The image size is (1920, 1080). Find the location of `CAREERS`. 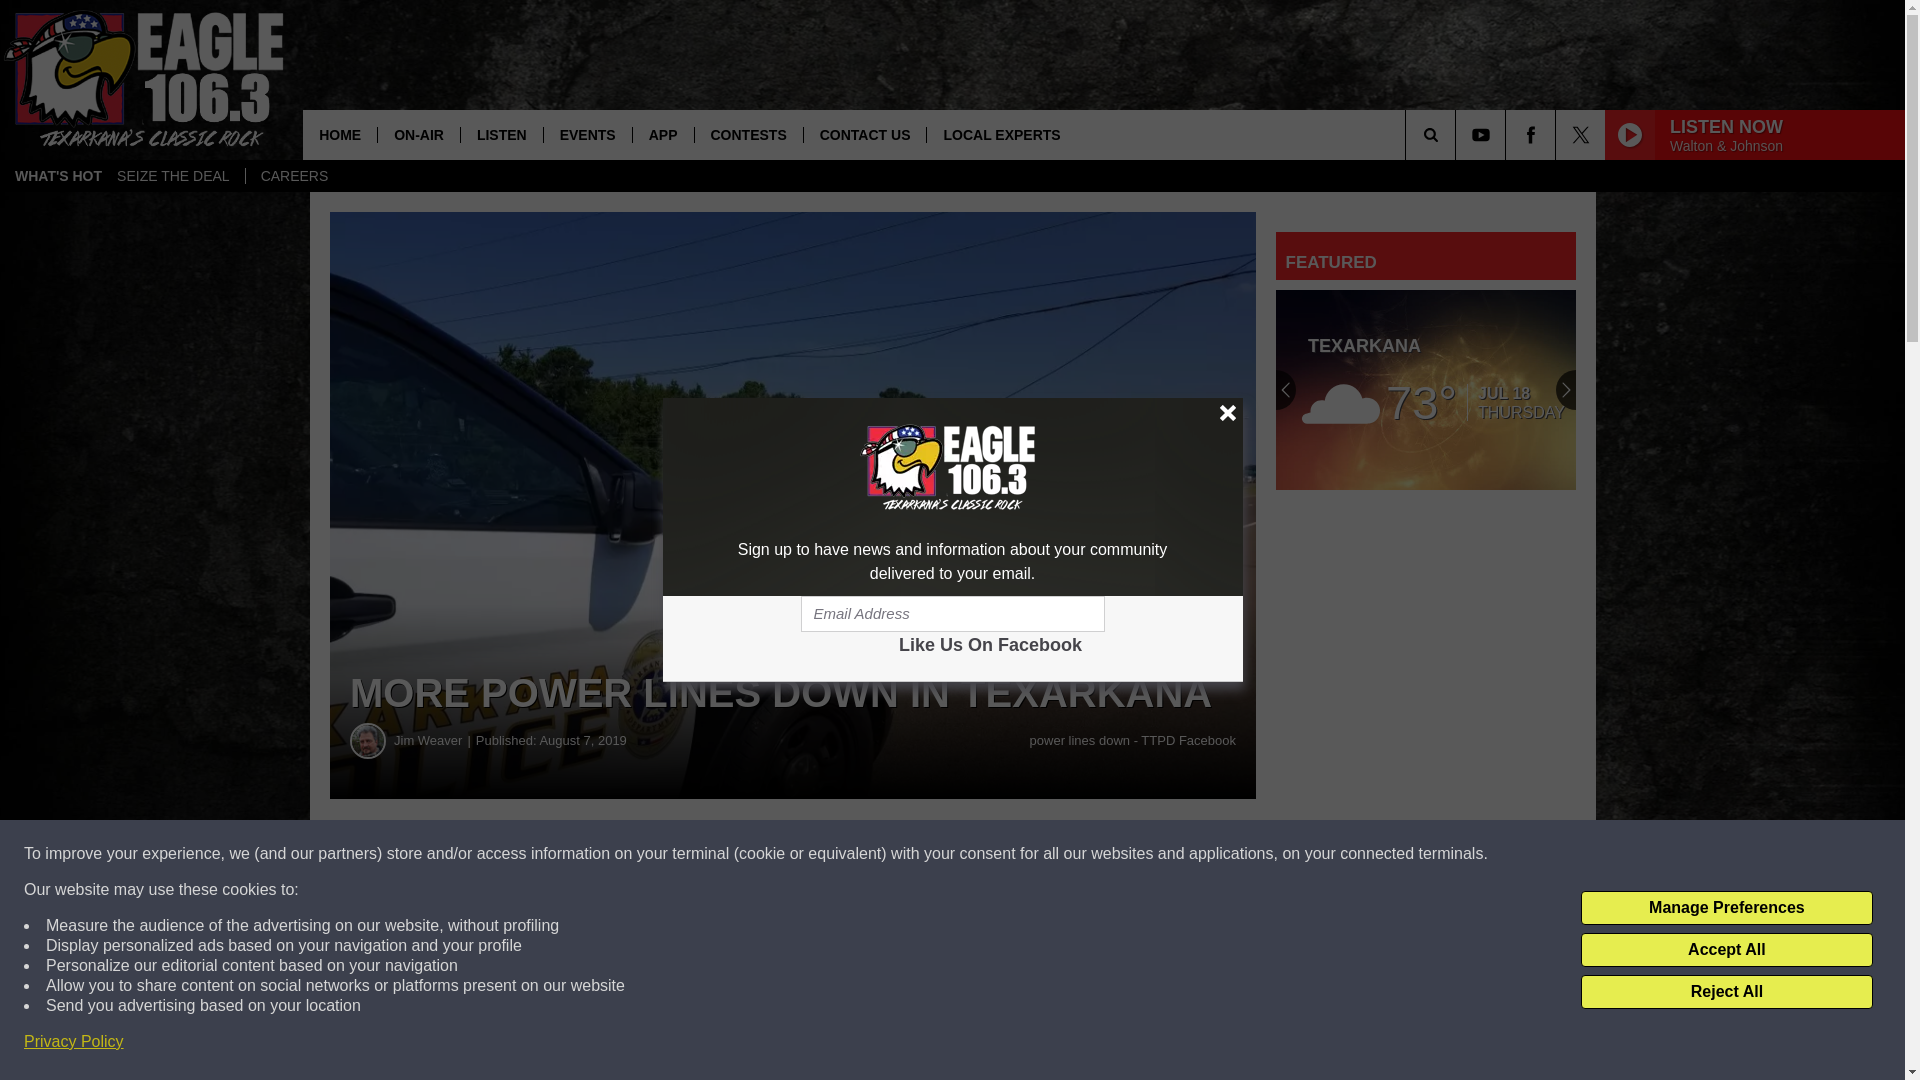

CAREERS is located at coordinates (294, 176).